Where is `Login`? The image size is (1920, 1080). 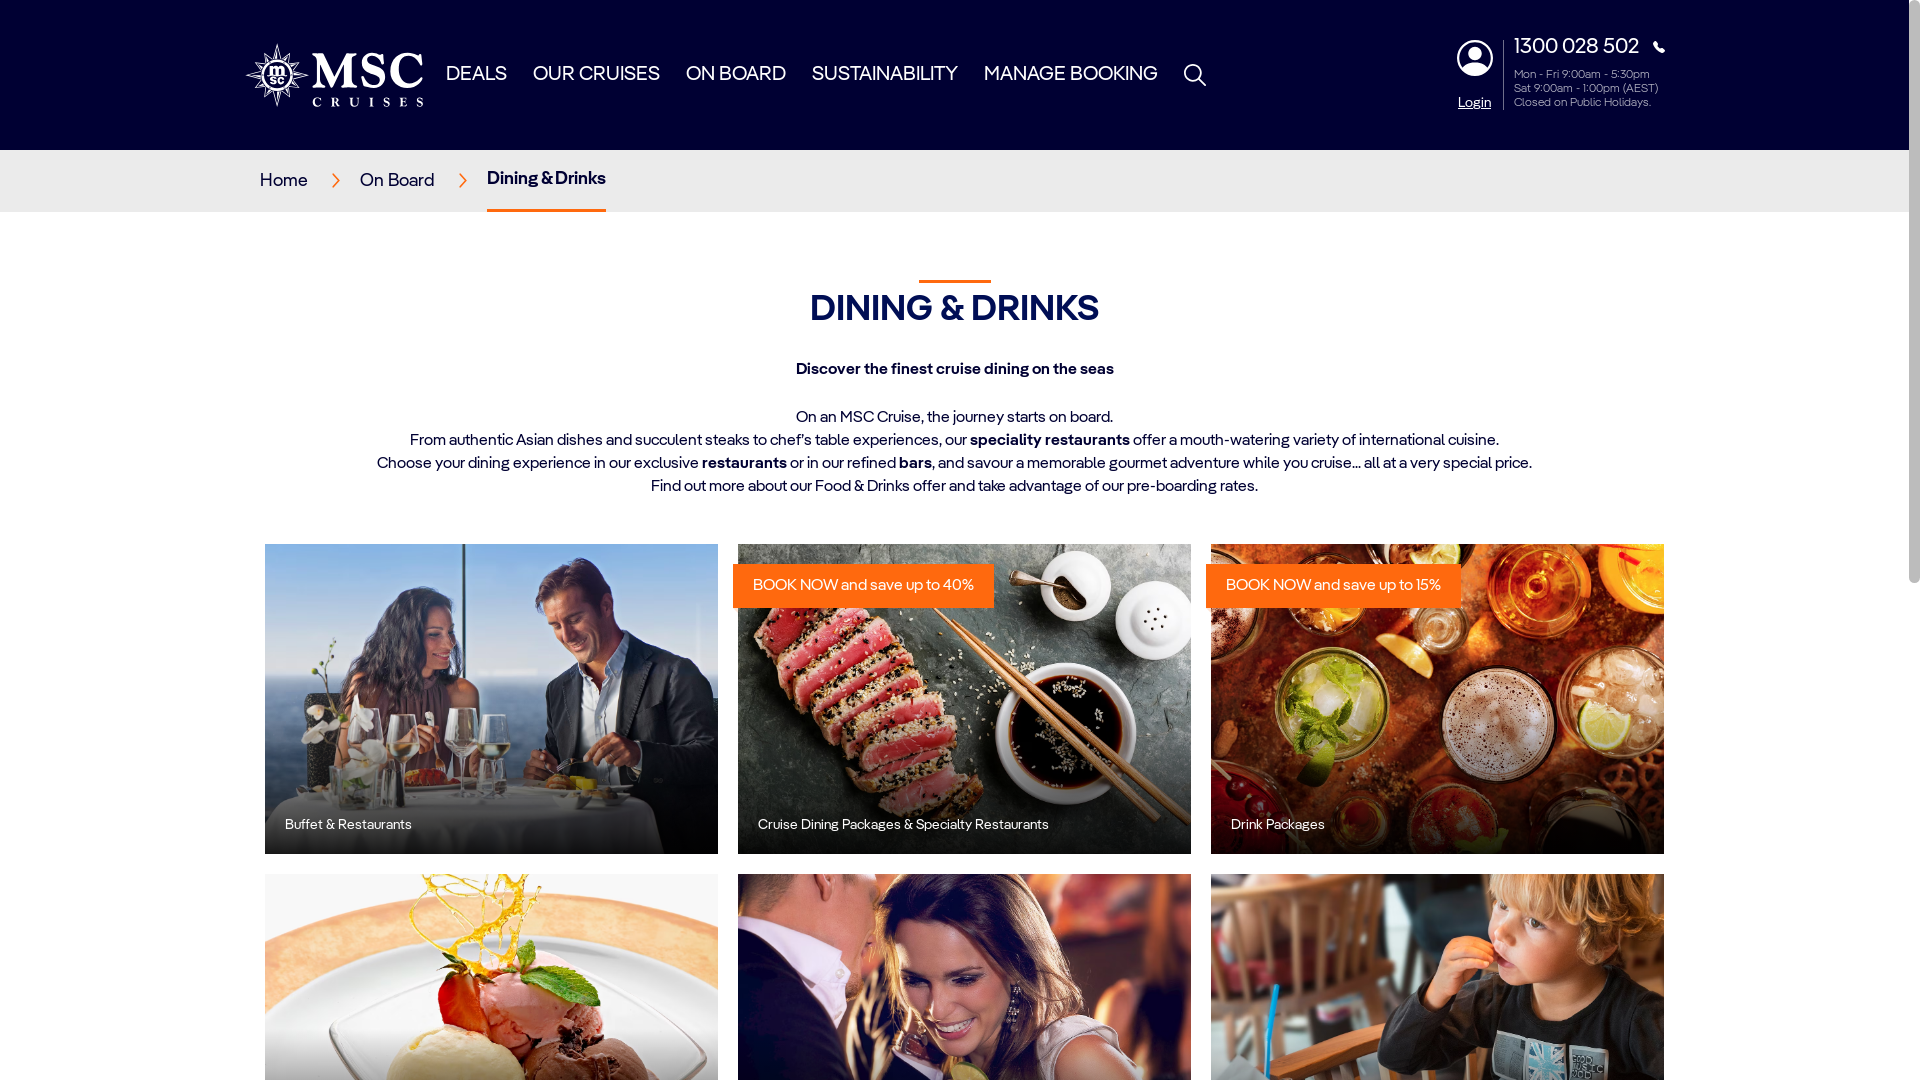
Login is located at coordinates (1474, 103).